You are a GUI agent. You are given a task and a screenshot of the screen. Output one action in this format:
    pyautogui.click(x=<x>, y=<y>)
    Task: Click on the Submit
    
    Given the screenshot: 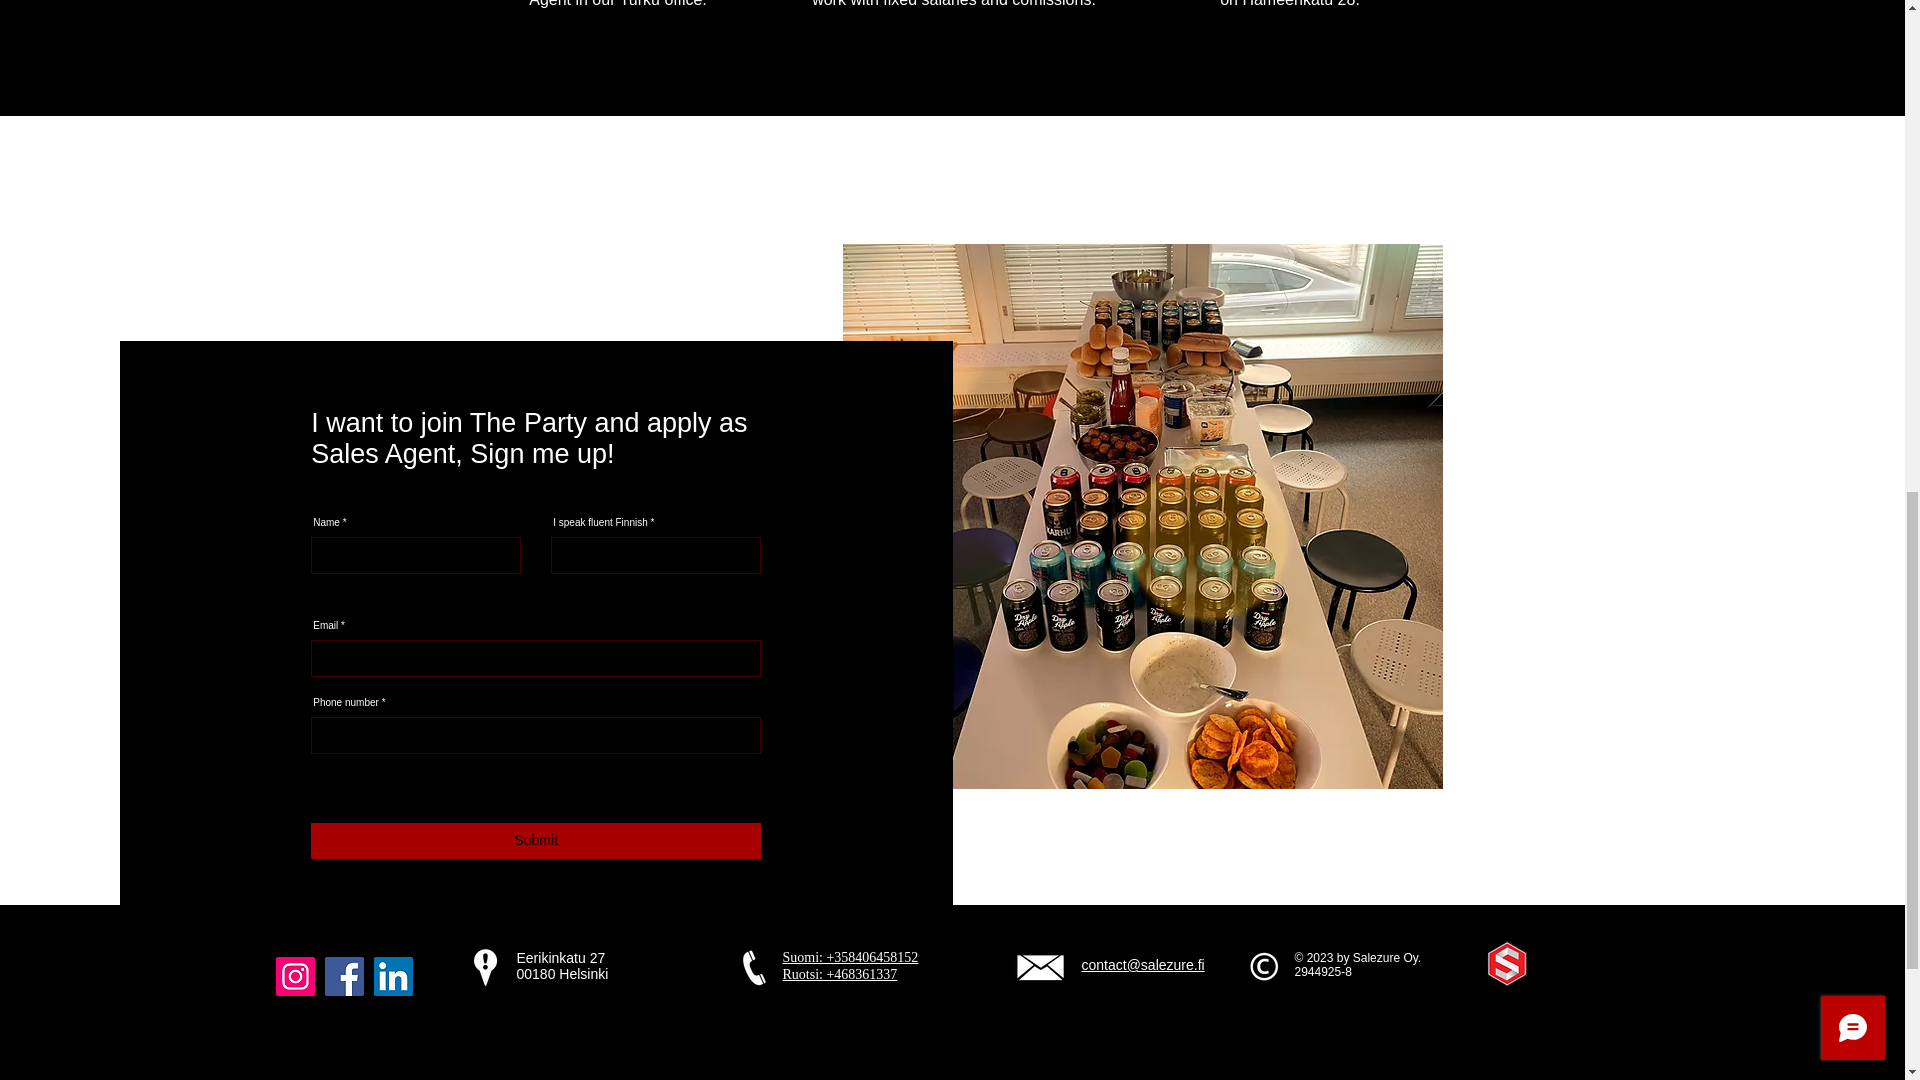 What is the action you would take?
    pyautogui.click(x=536, y=840)
    